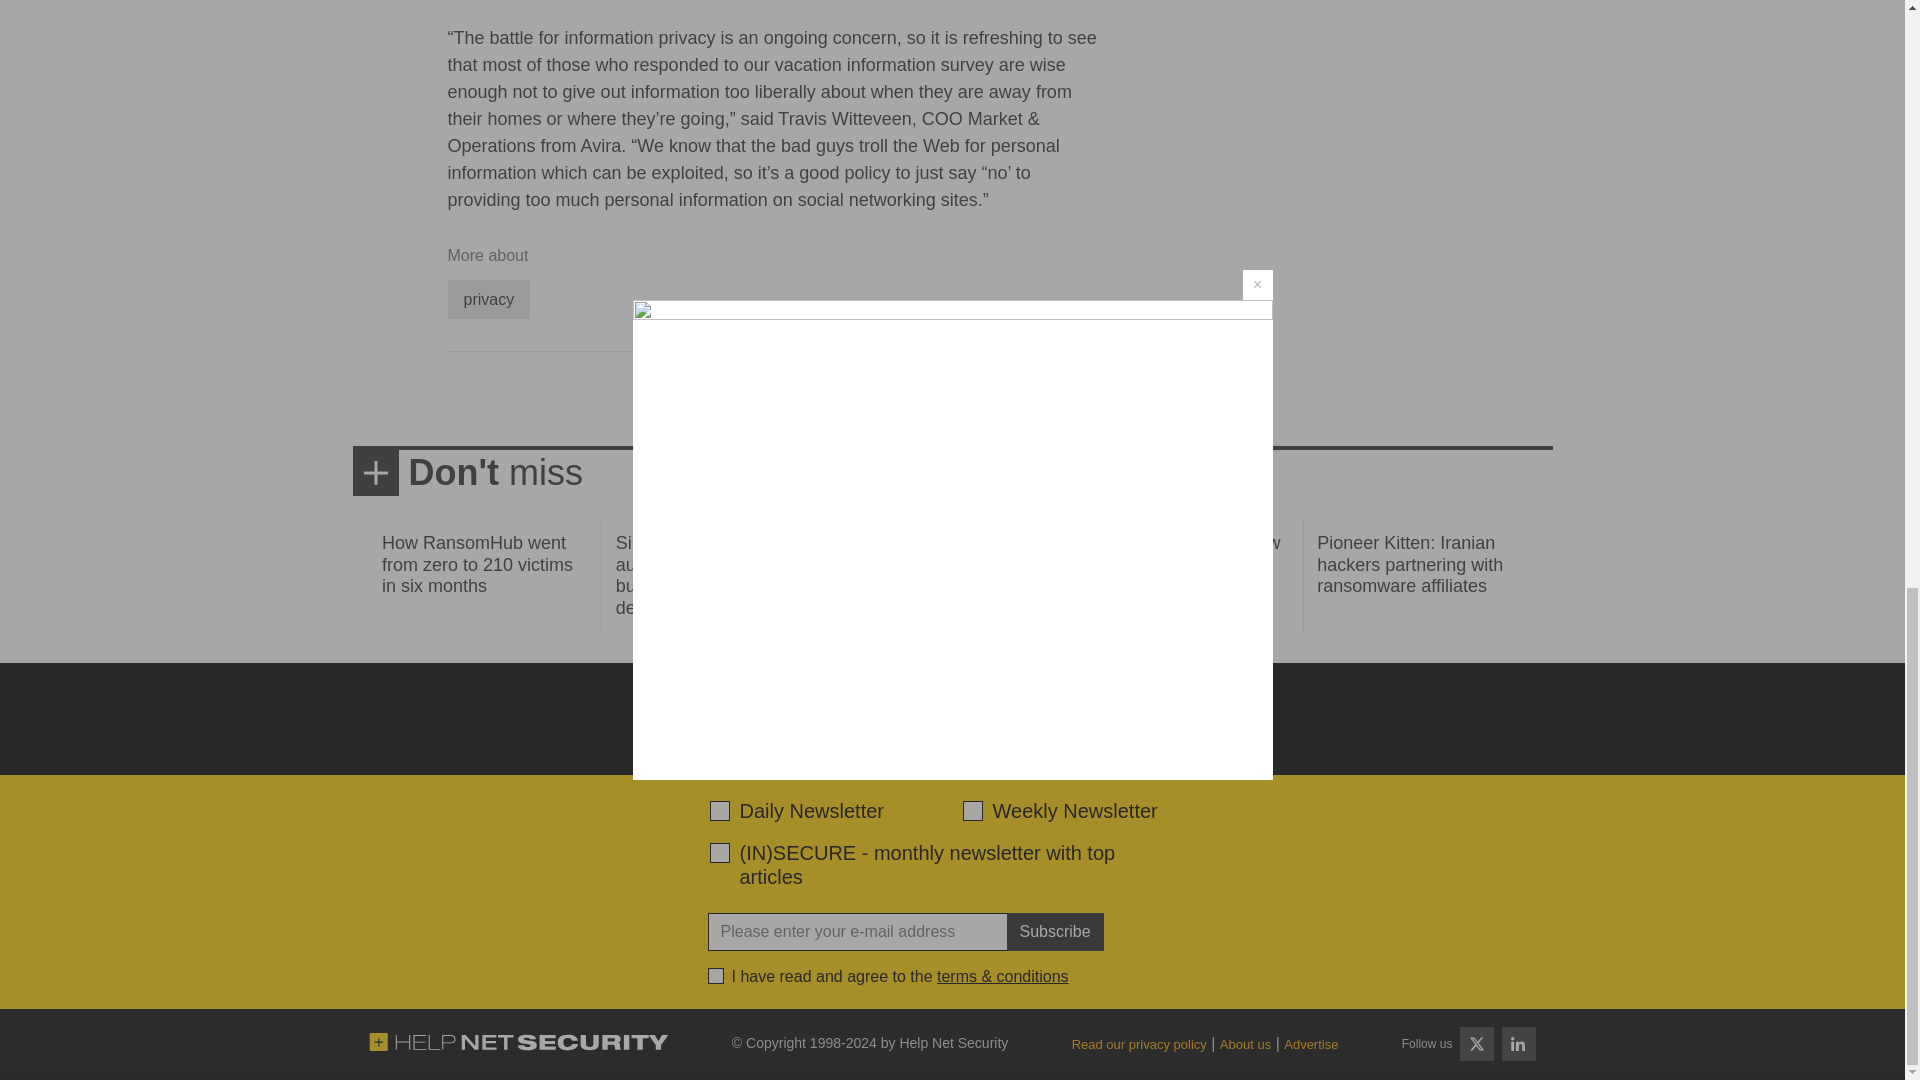 The image size is (1920, 1080). I want to click on privacy, so click(489, 298).